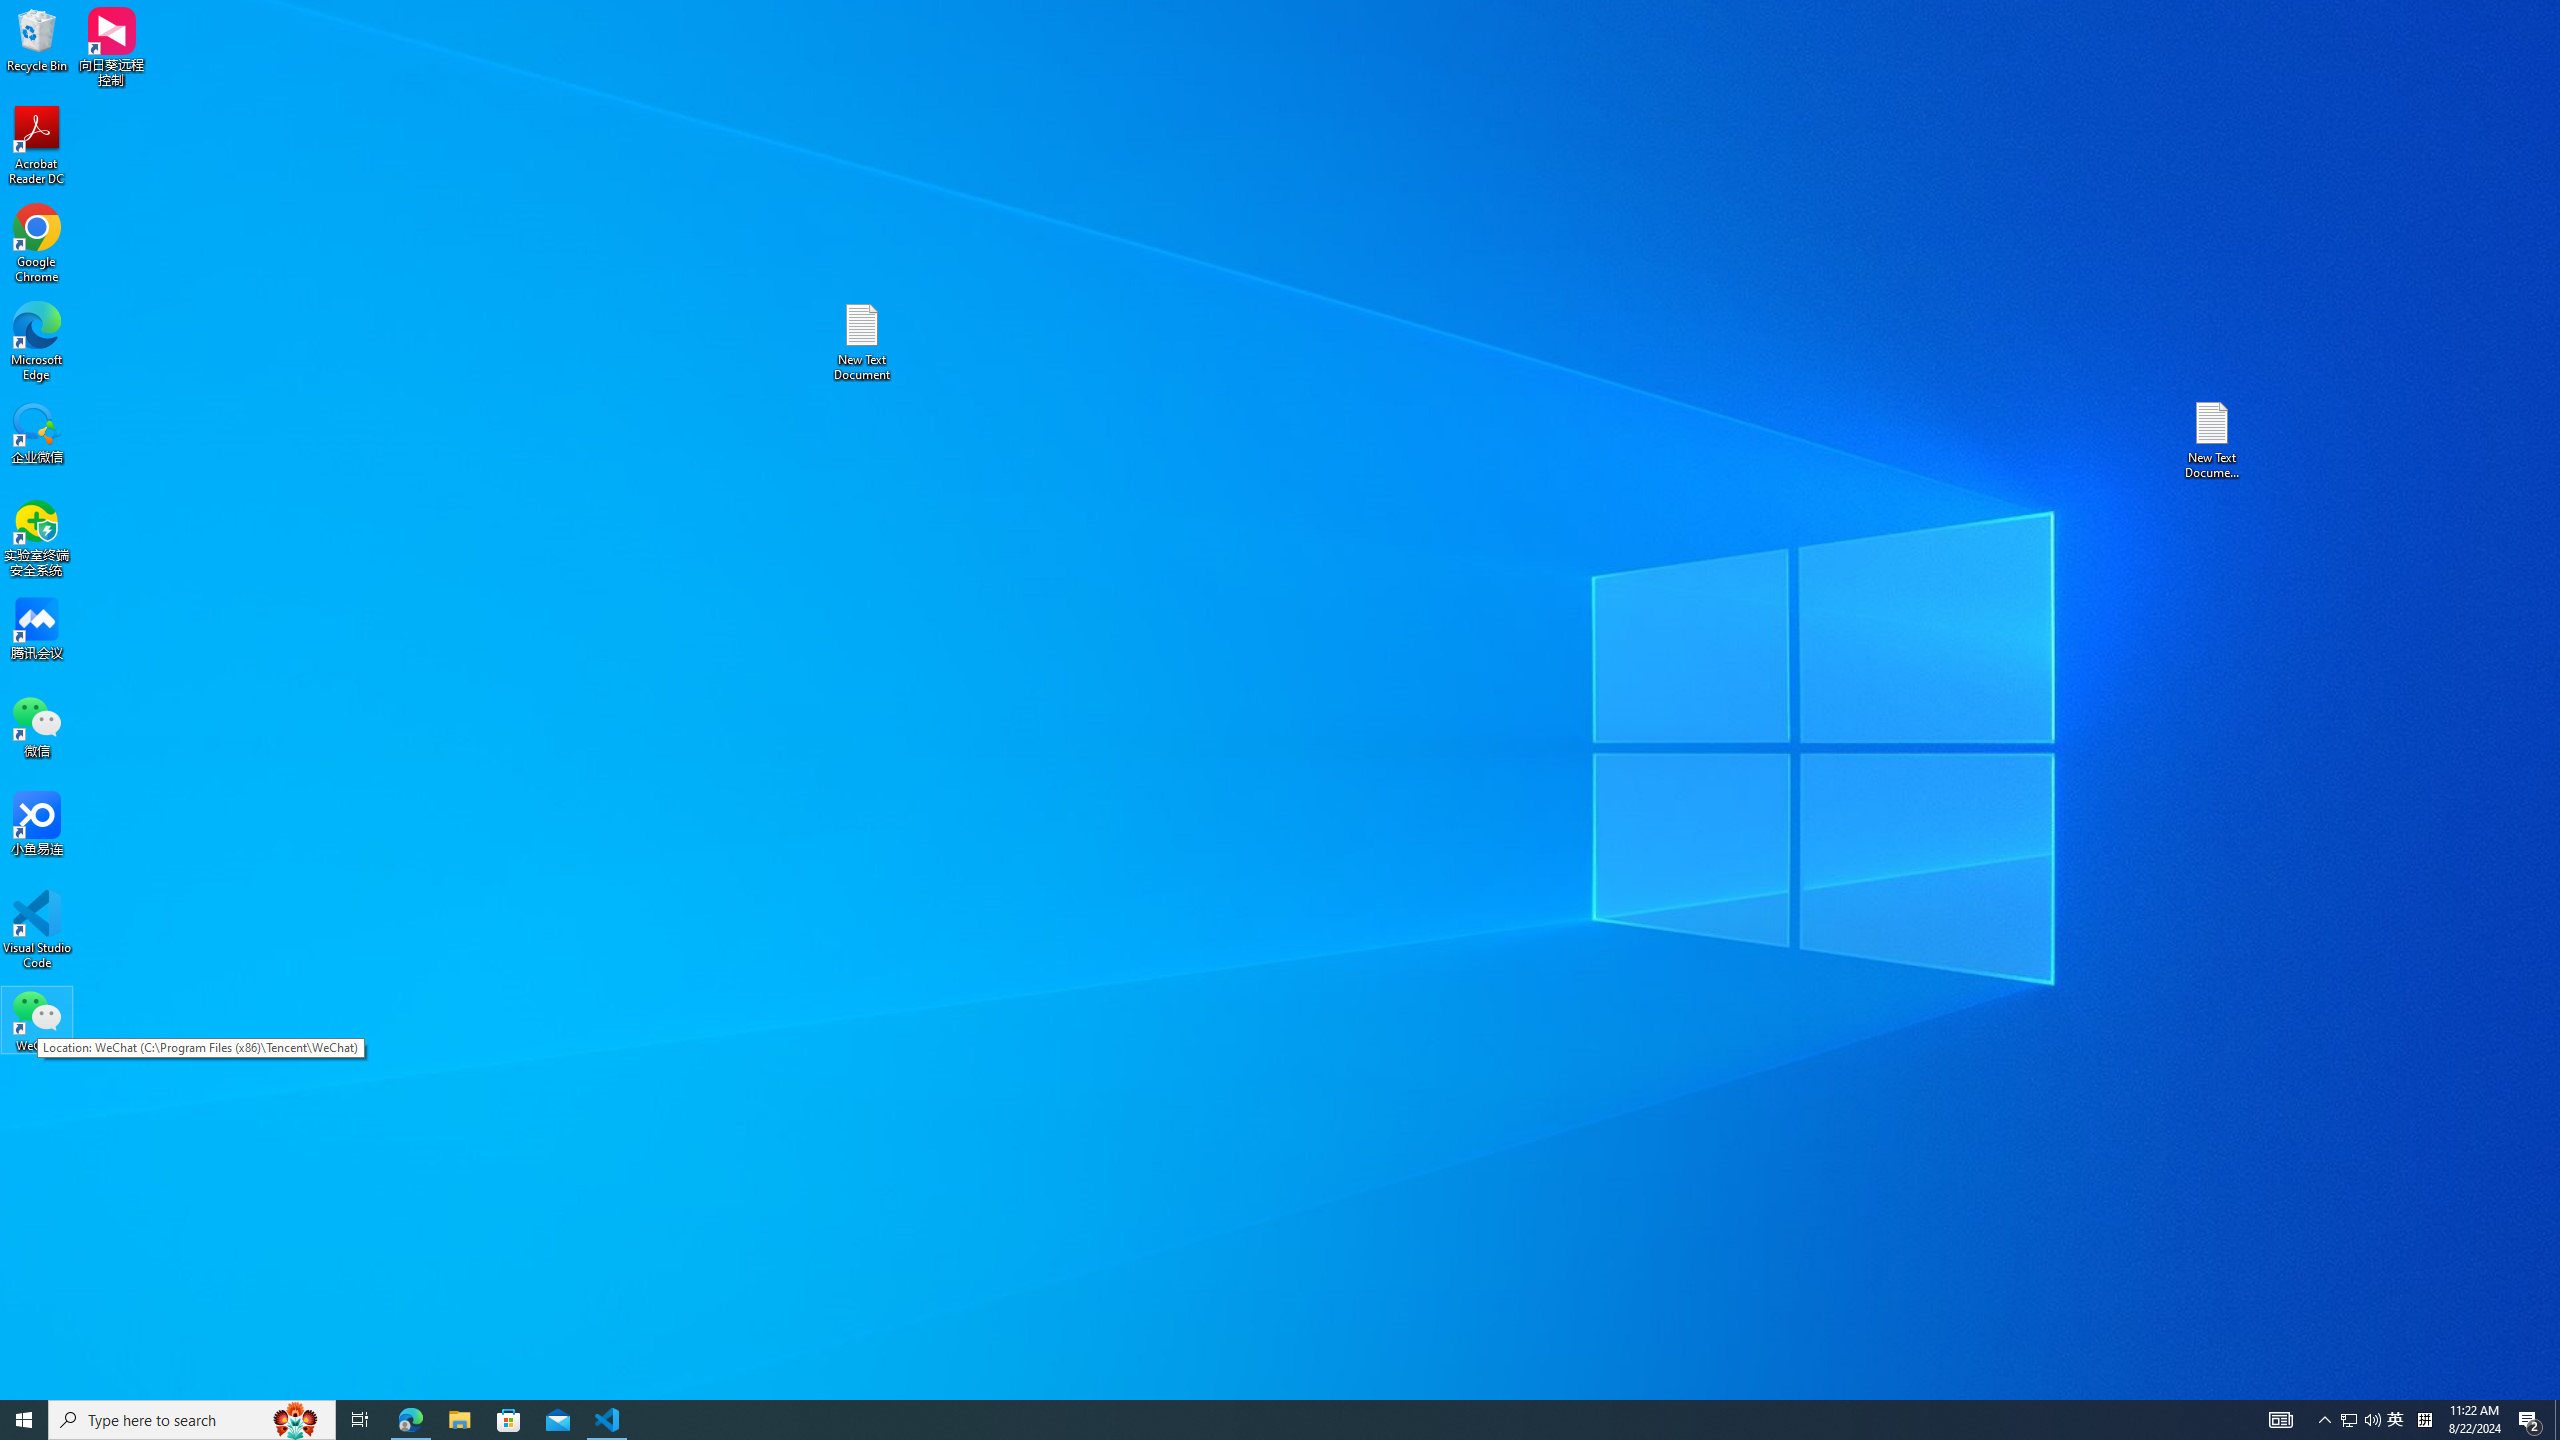 This screenshot has height=1440, width=2560. I want to click on Search highlights icon opens search home window, so click(296, 1420).